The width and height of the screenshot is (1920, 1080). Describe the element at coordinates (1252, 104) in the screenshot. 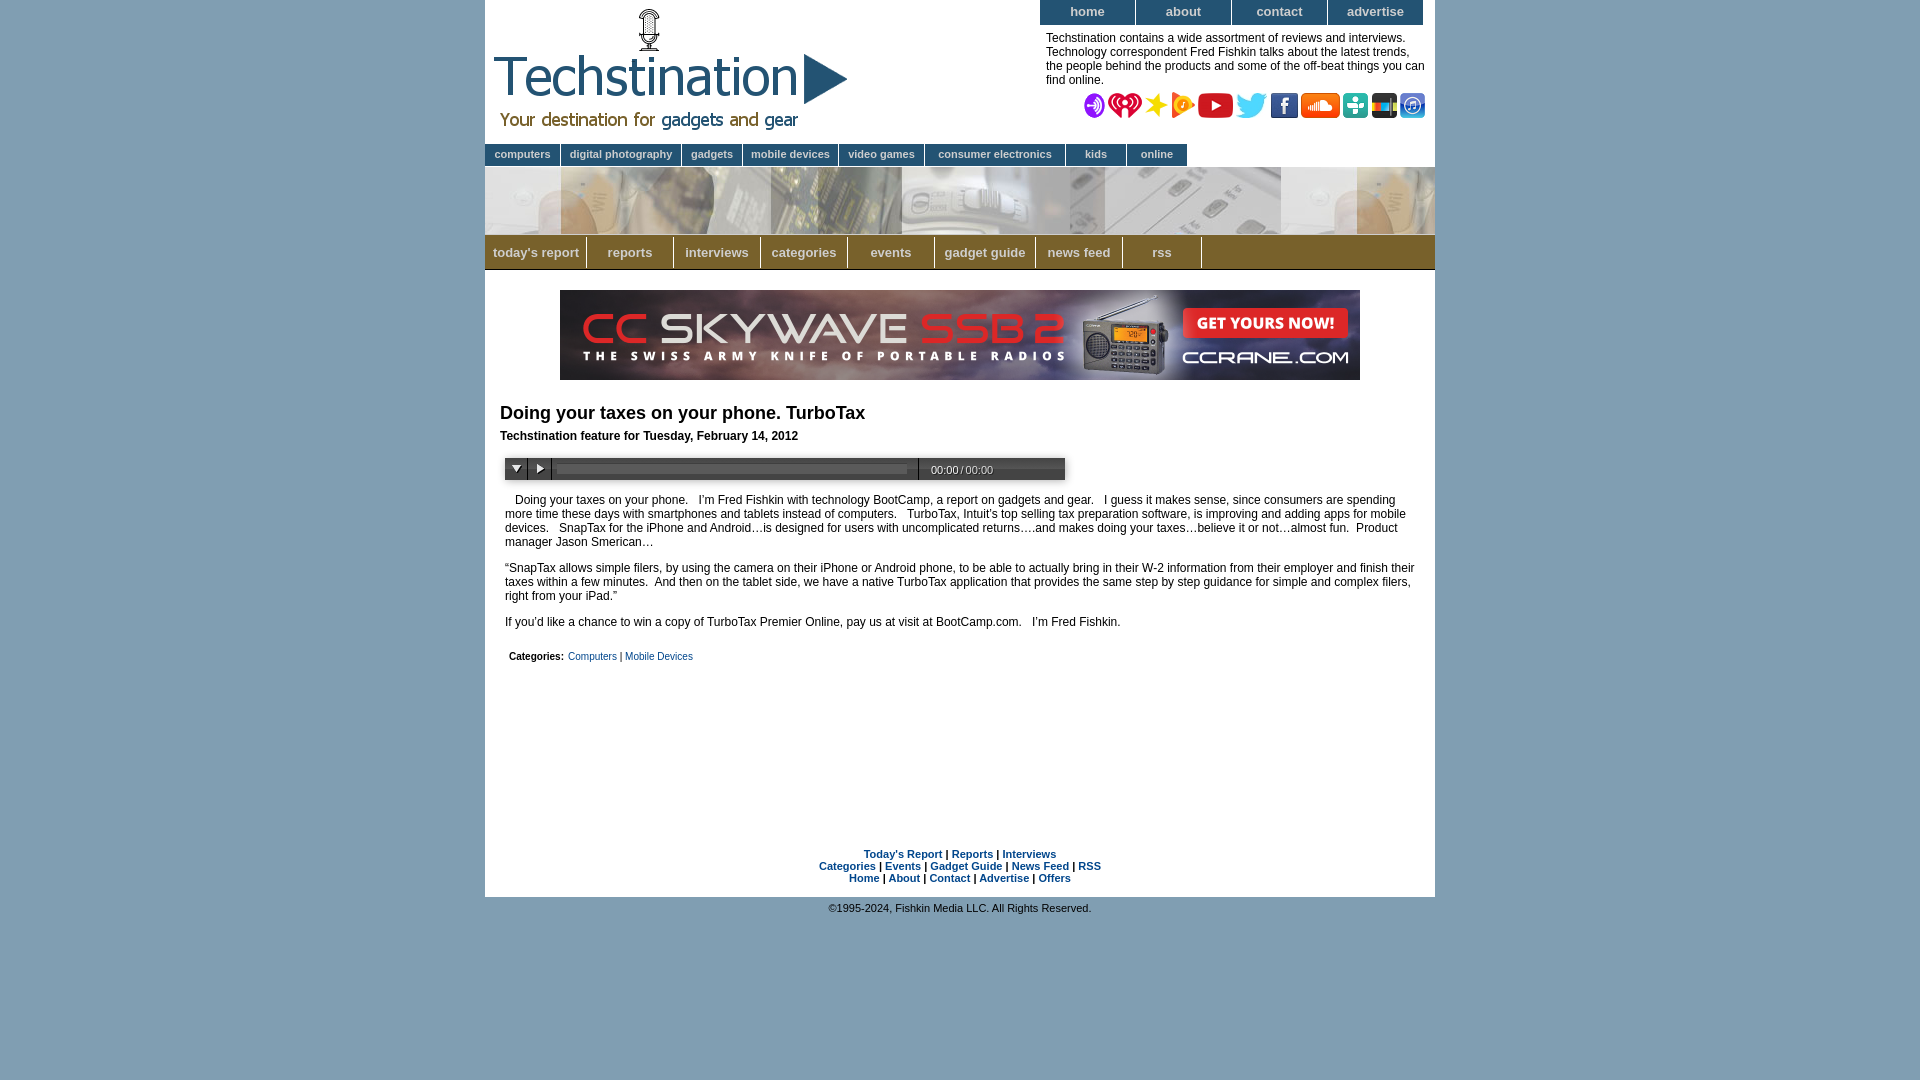

I see `online` at that location.